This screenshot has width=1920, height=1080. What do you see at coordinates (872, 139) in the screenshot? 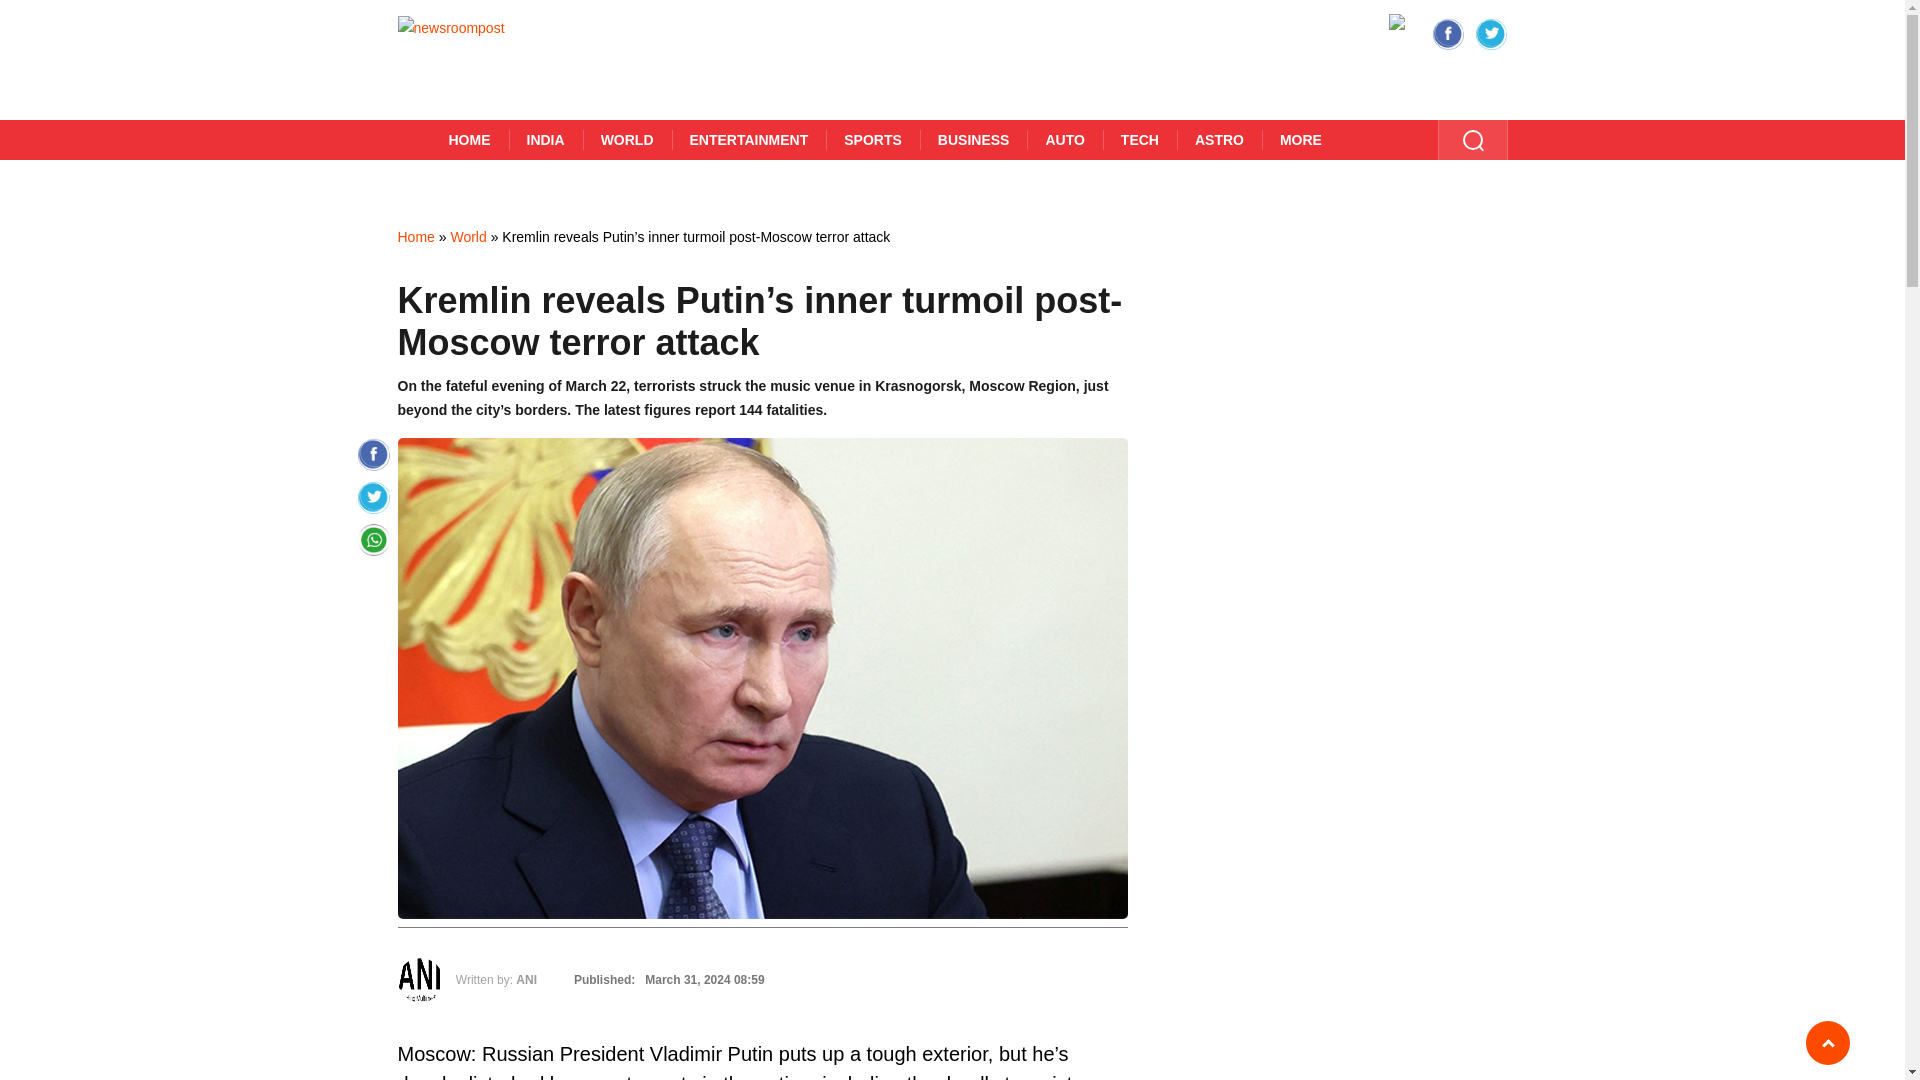
I see `SPORTS` at bounding box center [872, 139].